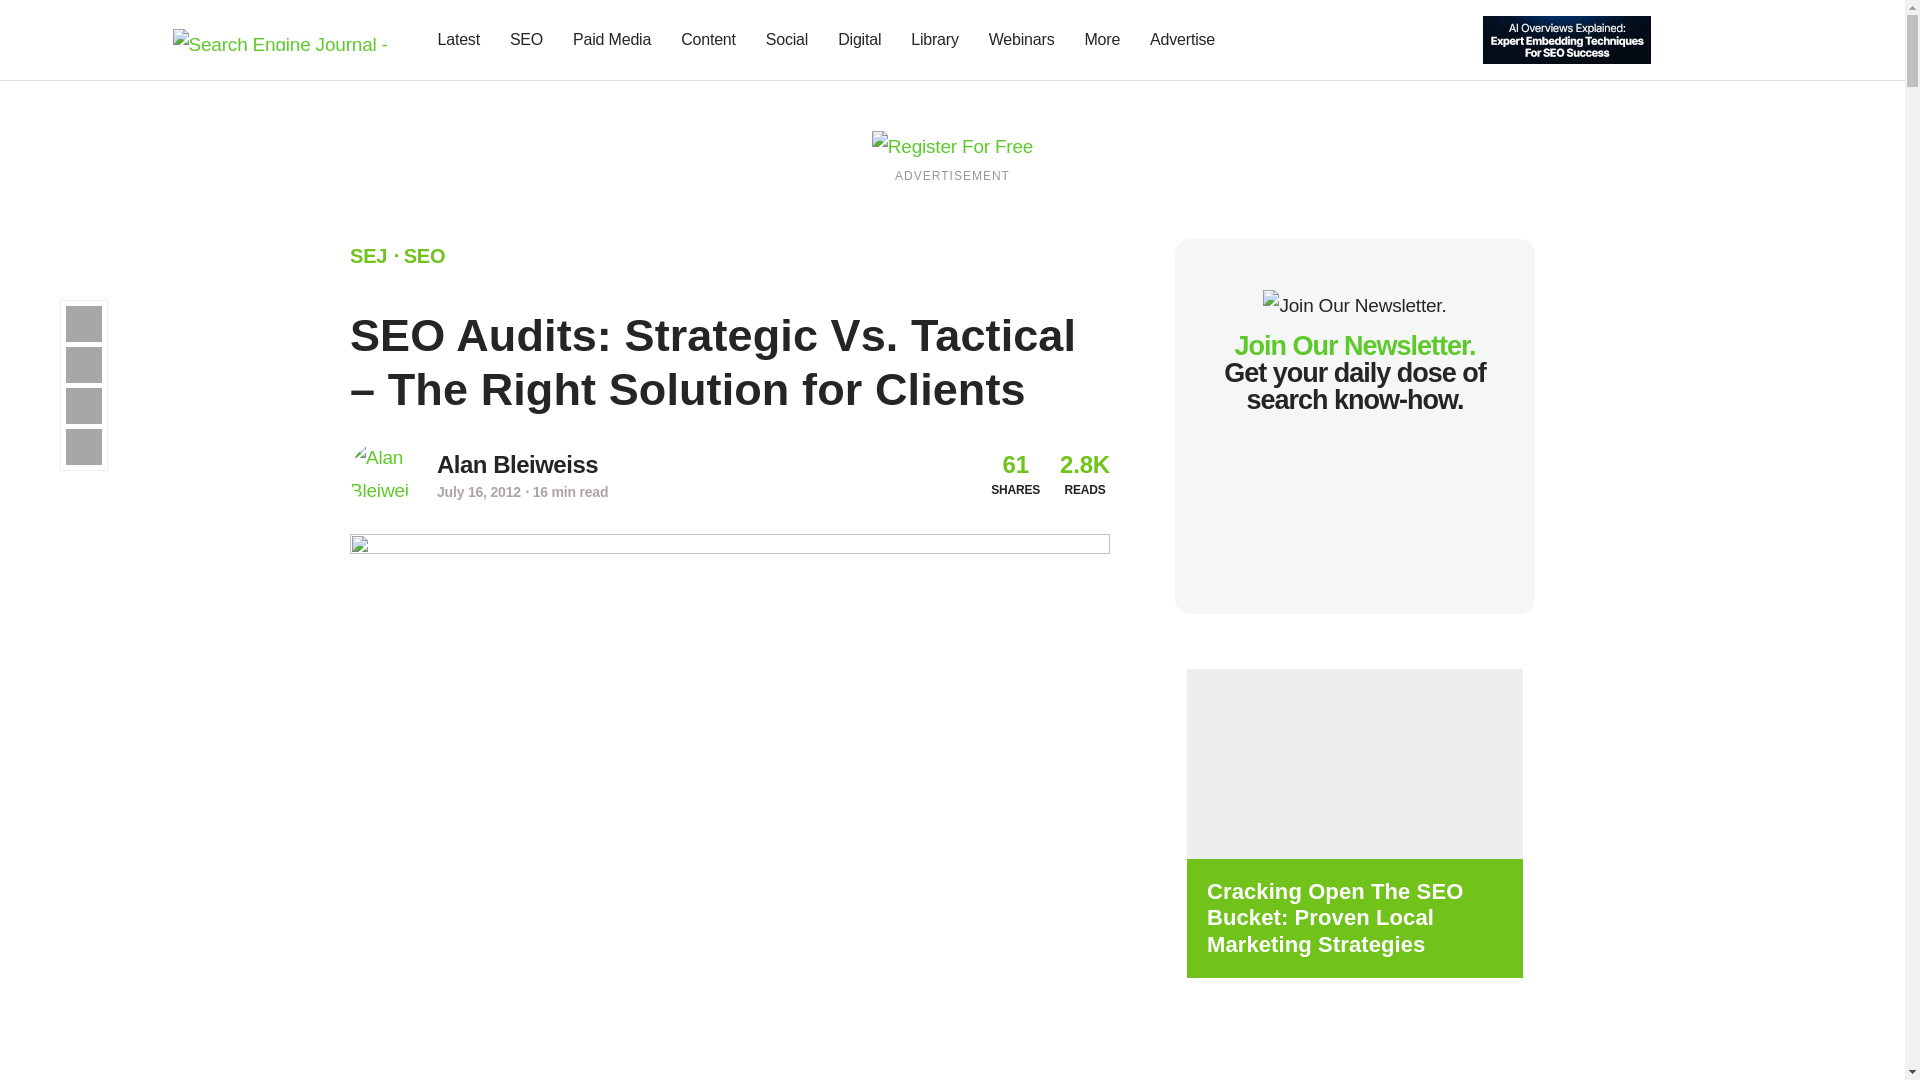 This screenshot has width=1920, height=1080. Describe the element at coordinates (952, 145) in the screenshot. I see `Register For Free` at that location.